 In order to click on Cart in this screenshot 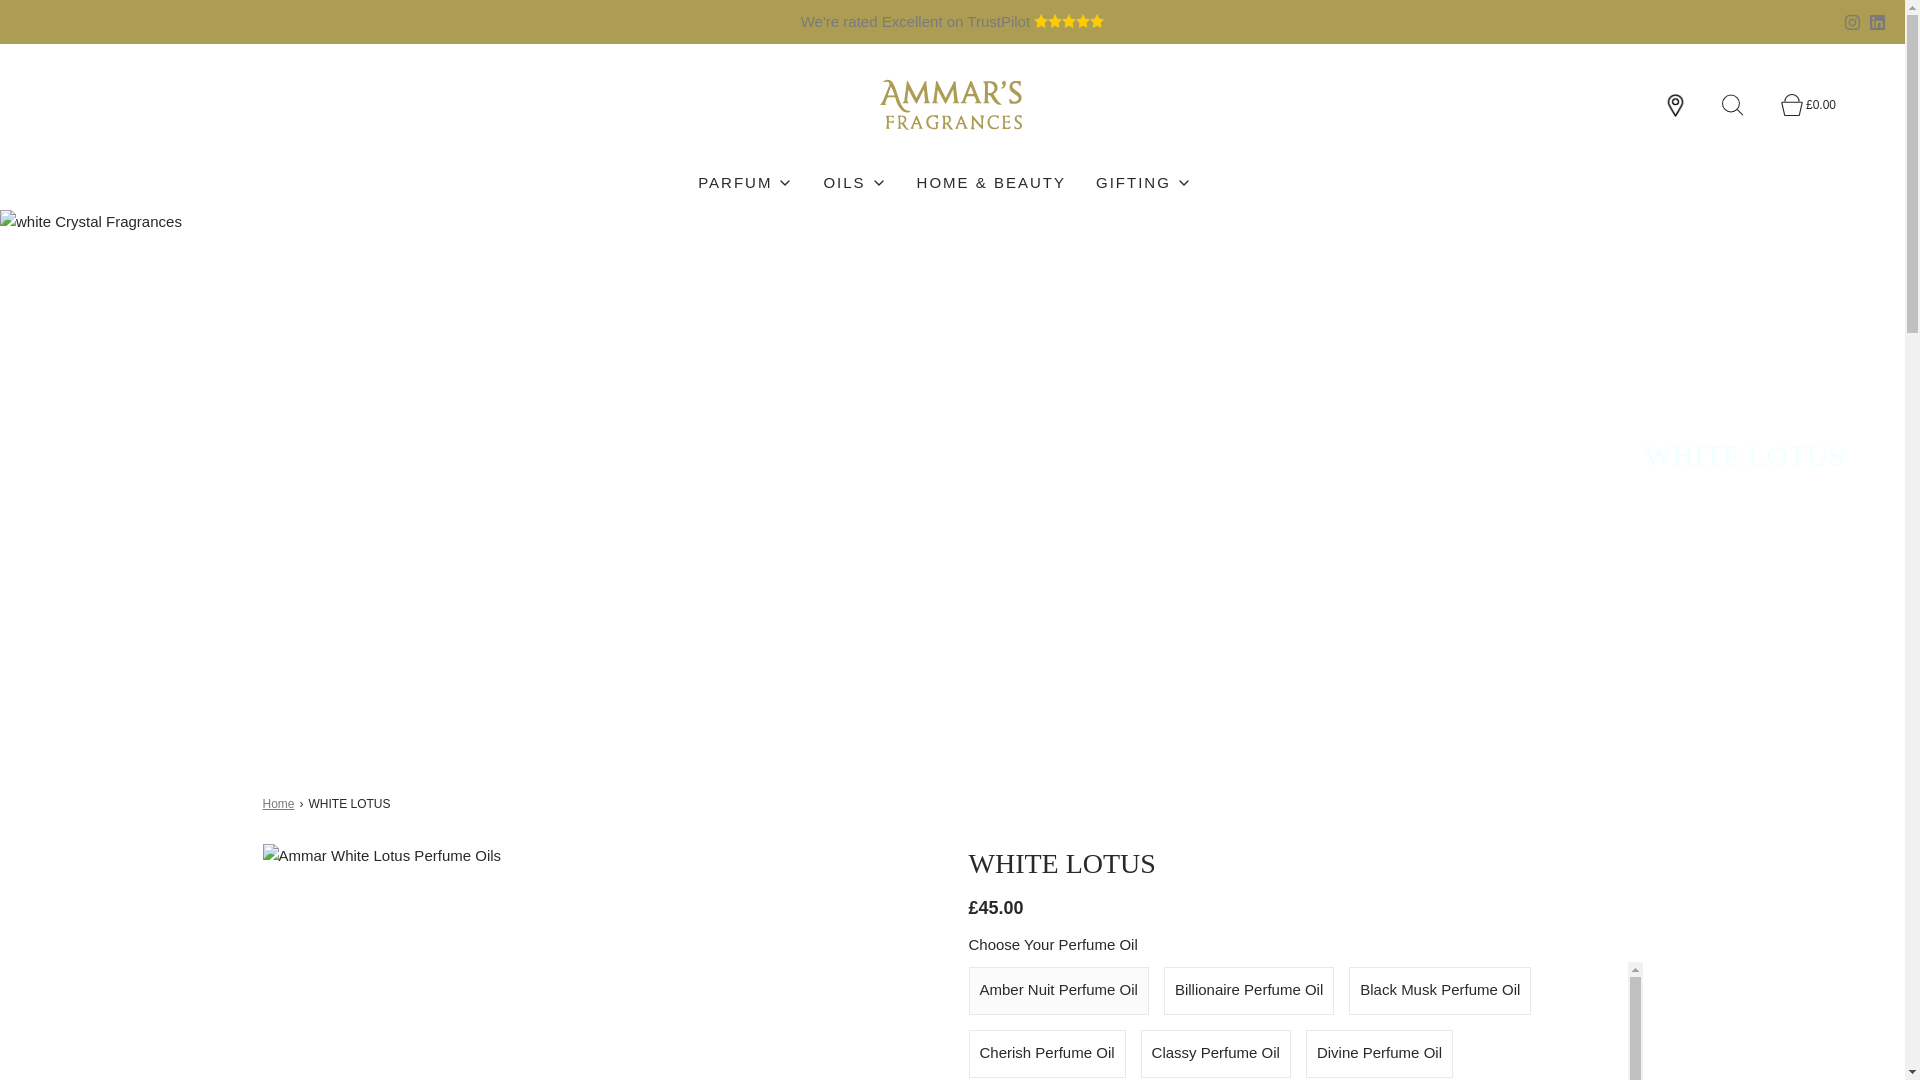, I will do `click(1803, 105)`.